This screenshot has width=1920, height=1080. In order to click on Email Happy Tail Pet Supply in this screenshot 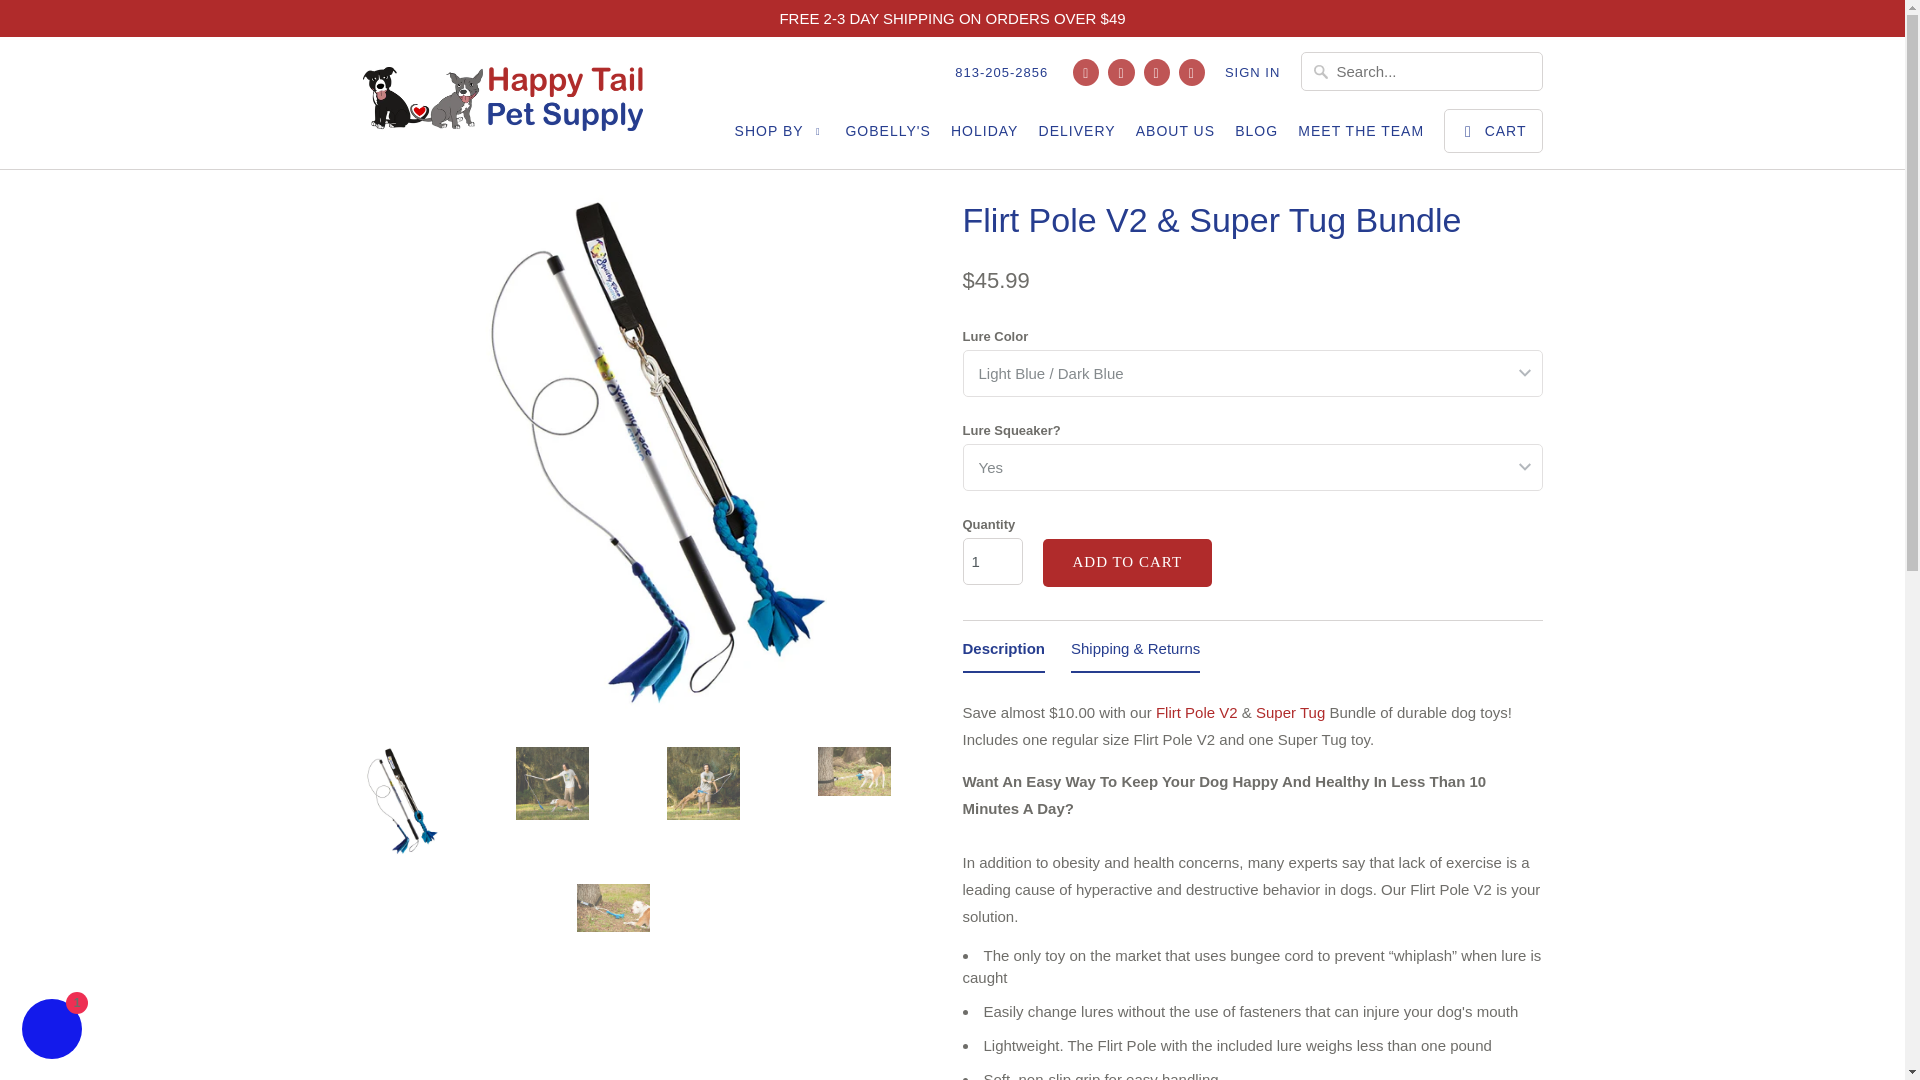, I will do `click(1192, 72)`.